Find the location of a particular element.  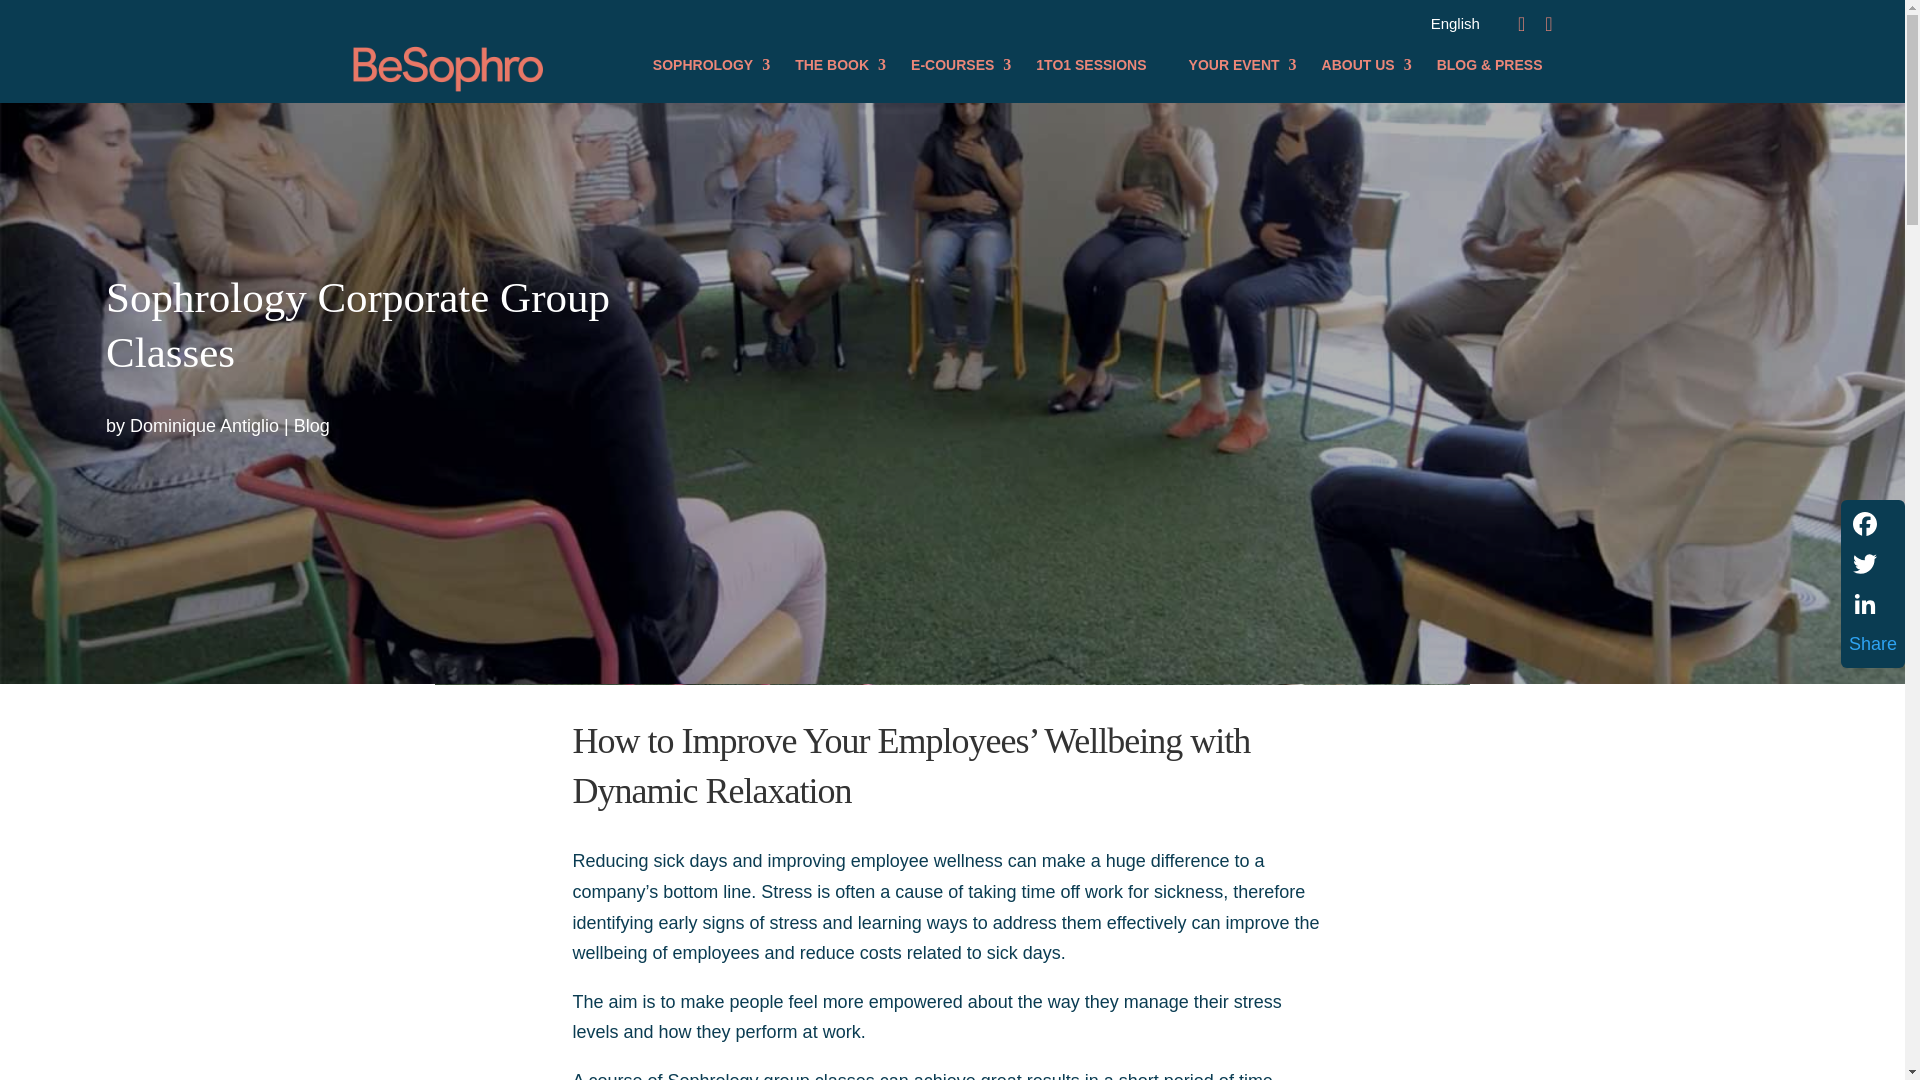

Posts by Dominique Antiglio is located at coordinates (204, 426).